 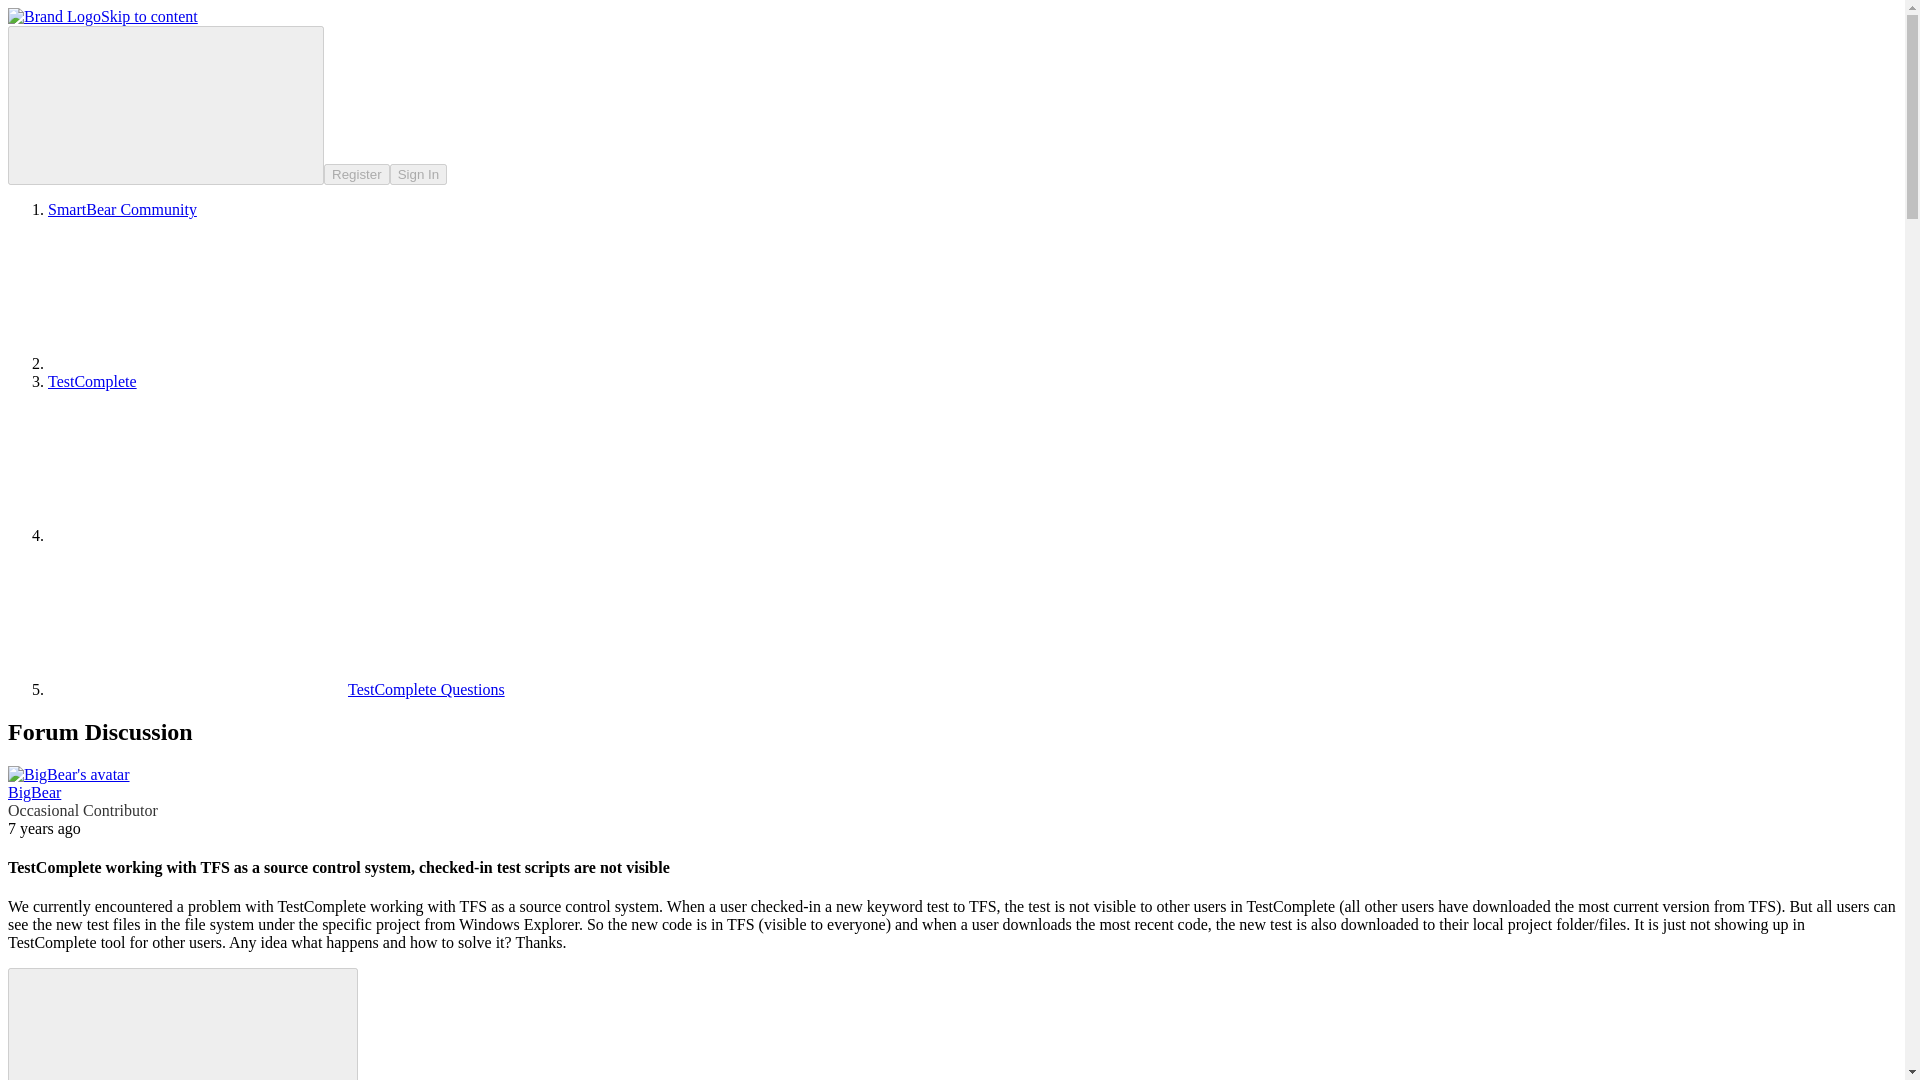 What do you see at coordinates (182, 1024) in the screenshot?
I see `ReplyReply` at bounding box center [182, 1024].